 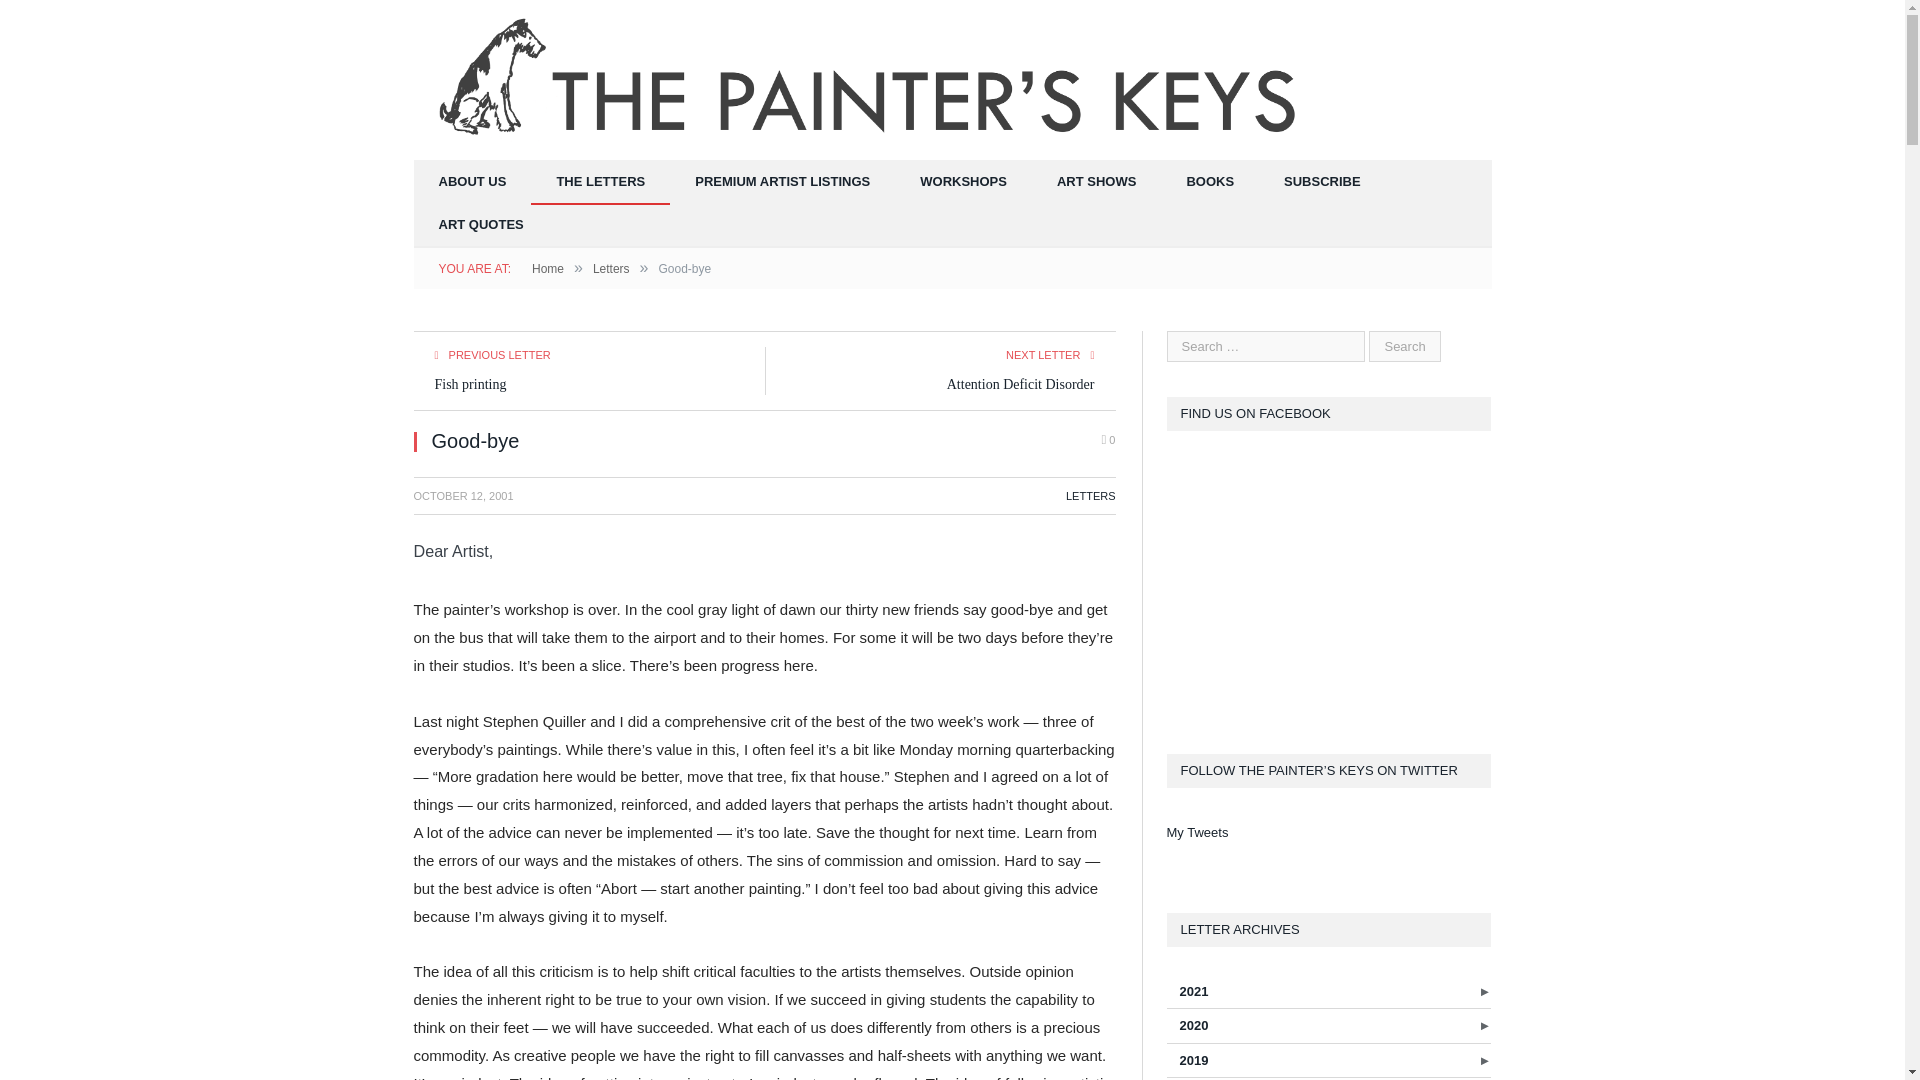 I want to click on BOOKS, so click(x=1210, y=182).